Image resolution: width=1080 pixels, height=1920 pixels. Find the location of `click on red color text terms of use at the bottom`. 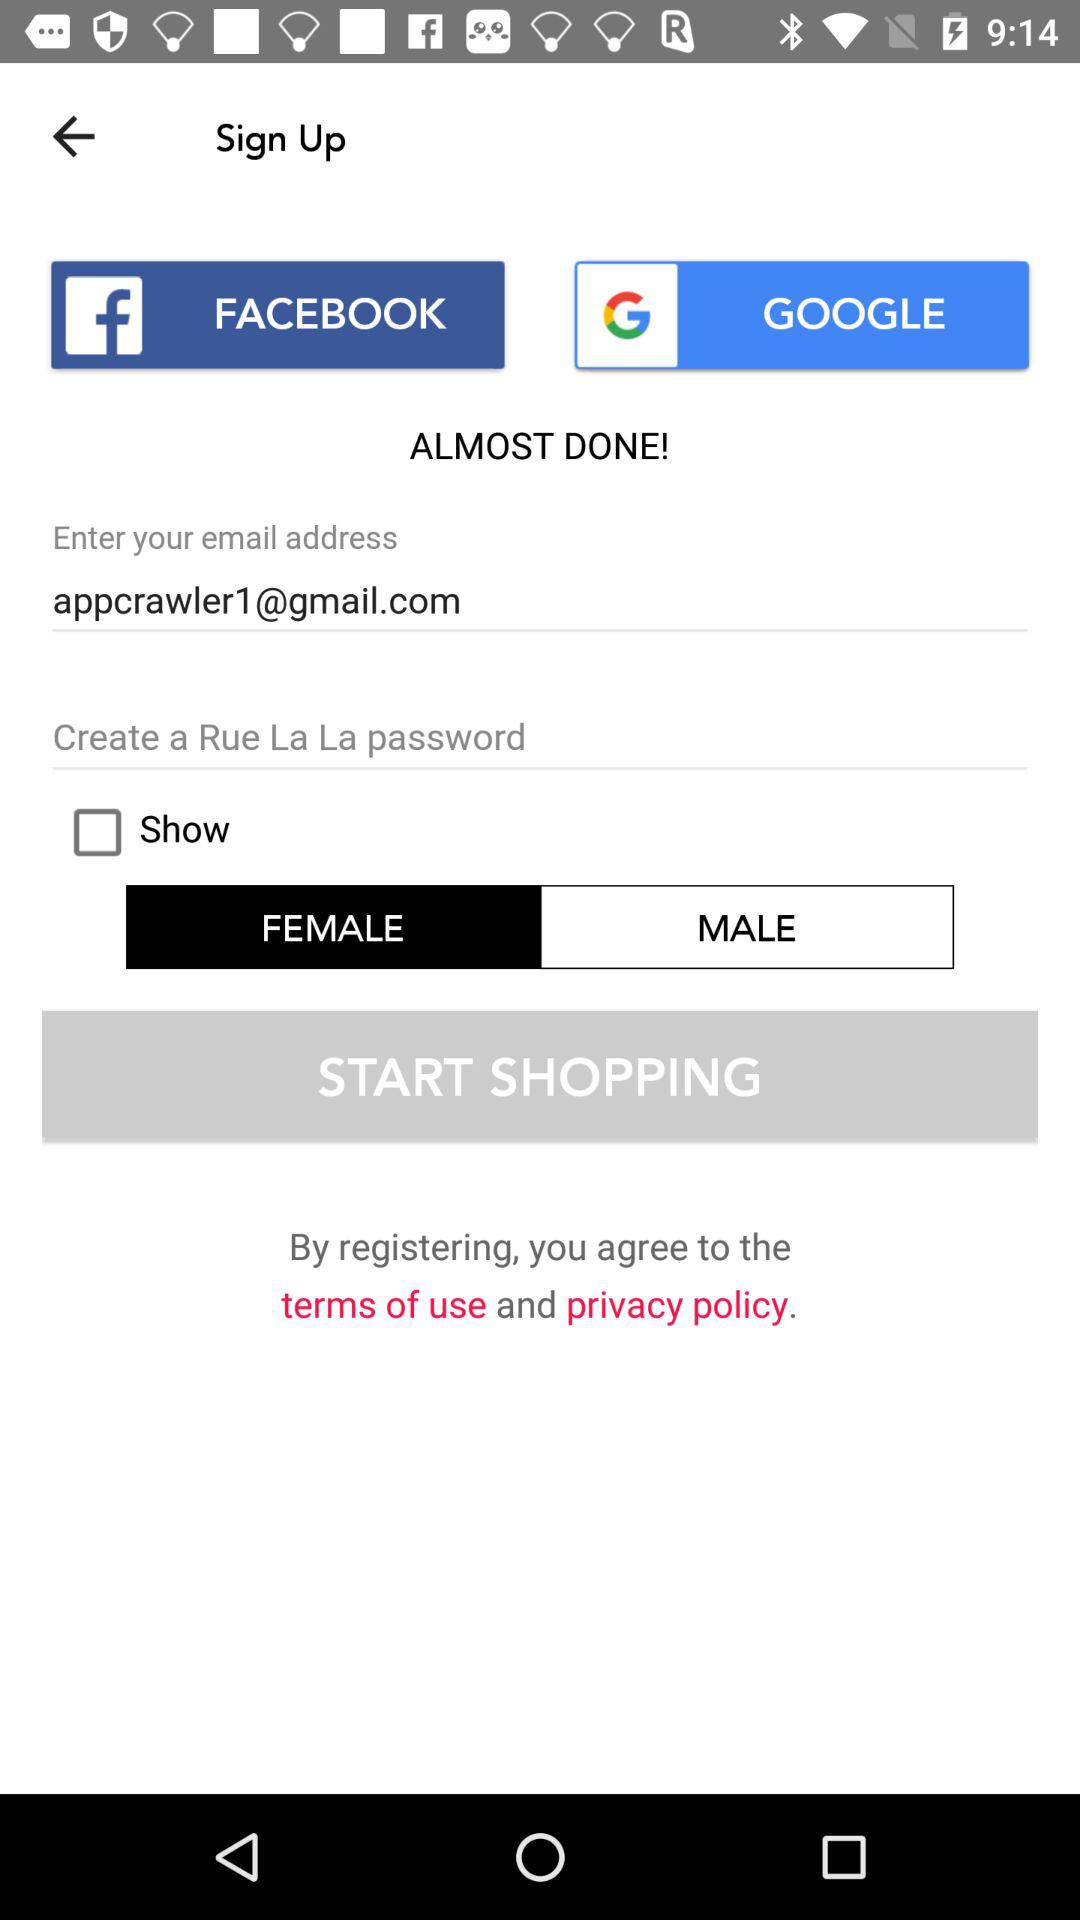

click on red color text terms of use at the bottom is located at coordinates (384, 1307).